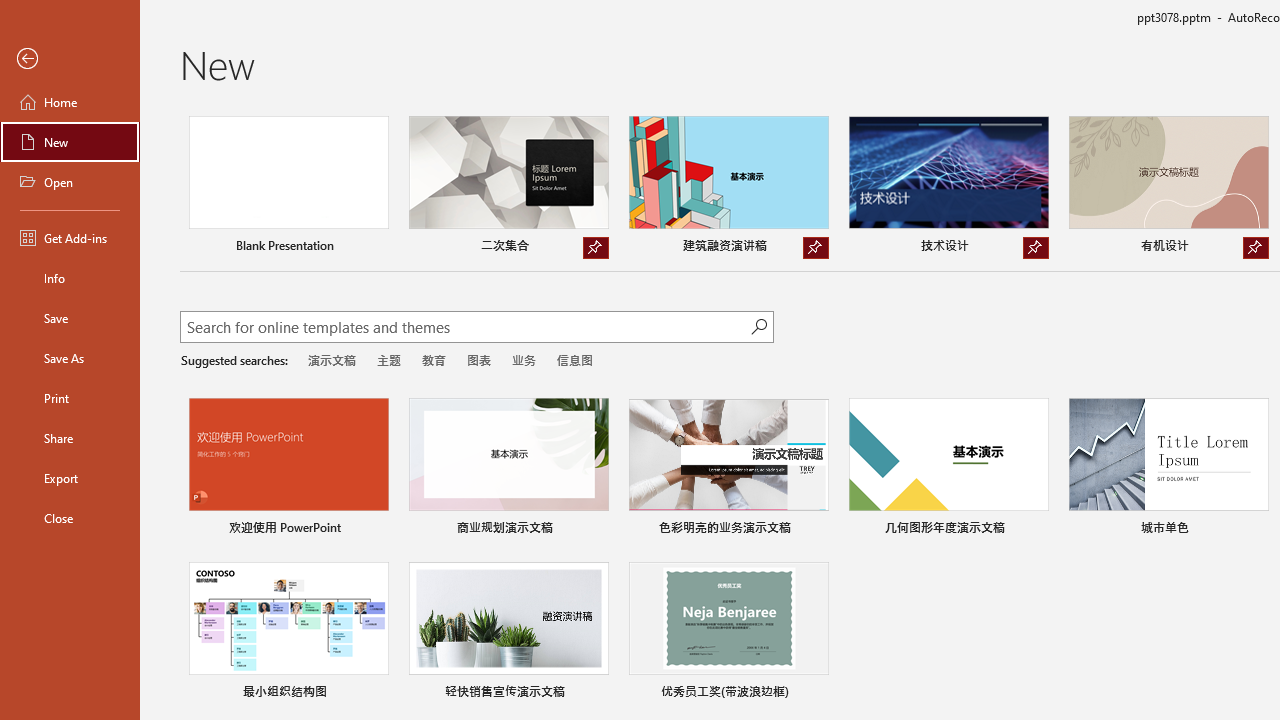 The image size is (1280, 720). What do you see at coordinates (816, 694) in the screenshot?
I see `Pin to list` at bounding box center [816, 694].